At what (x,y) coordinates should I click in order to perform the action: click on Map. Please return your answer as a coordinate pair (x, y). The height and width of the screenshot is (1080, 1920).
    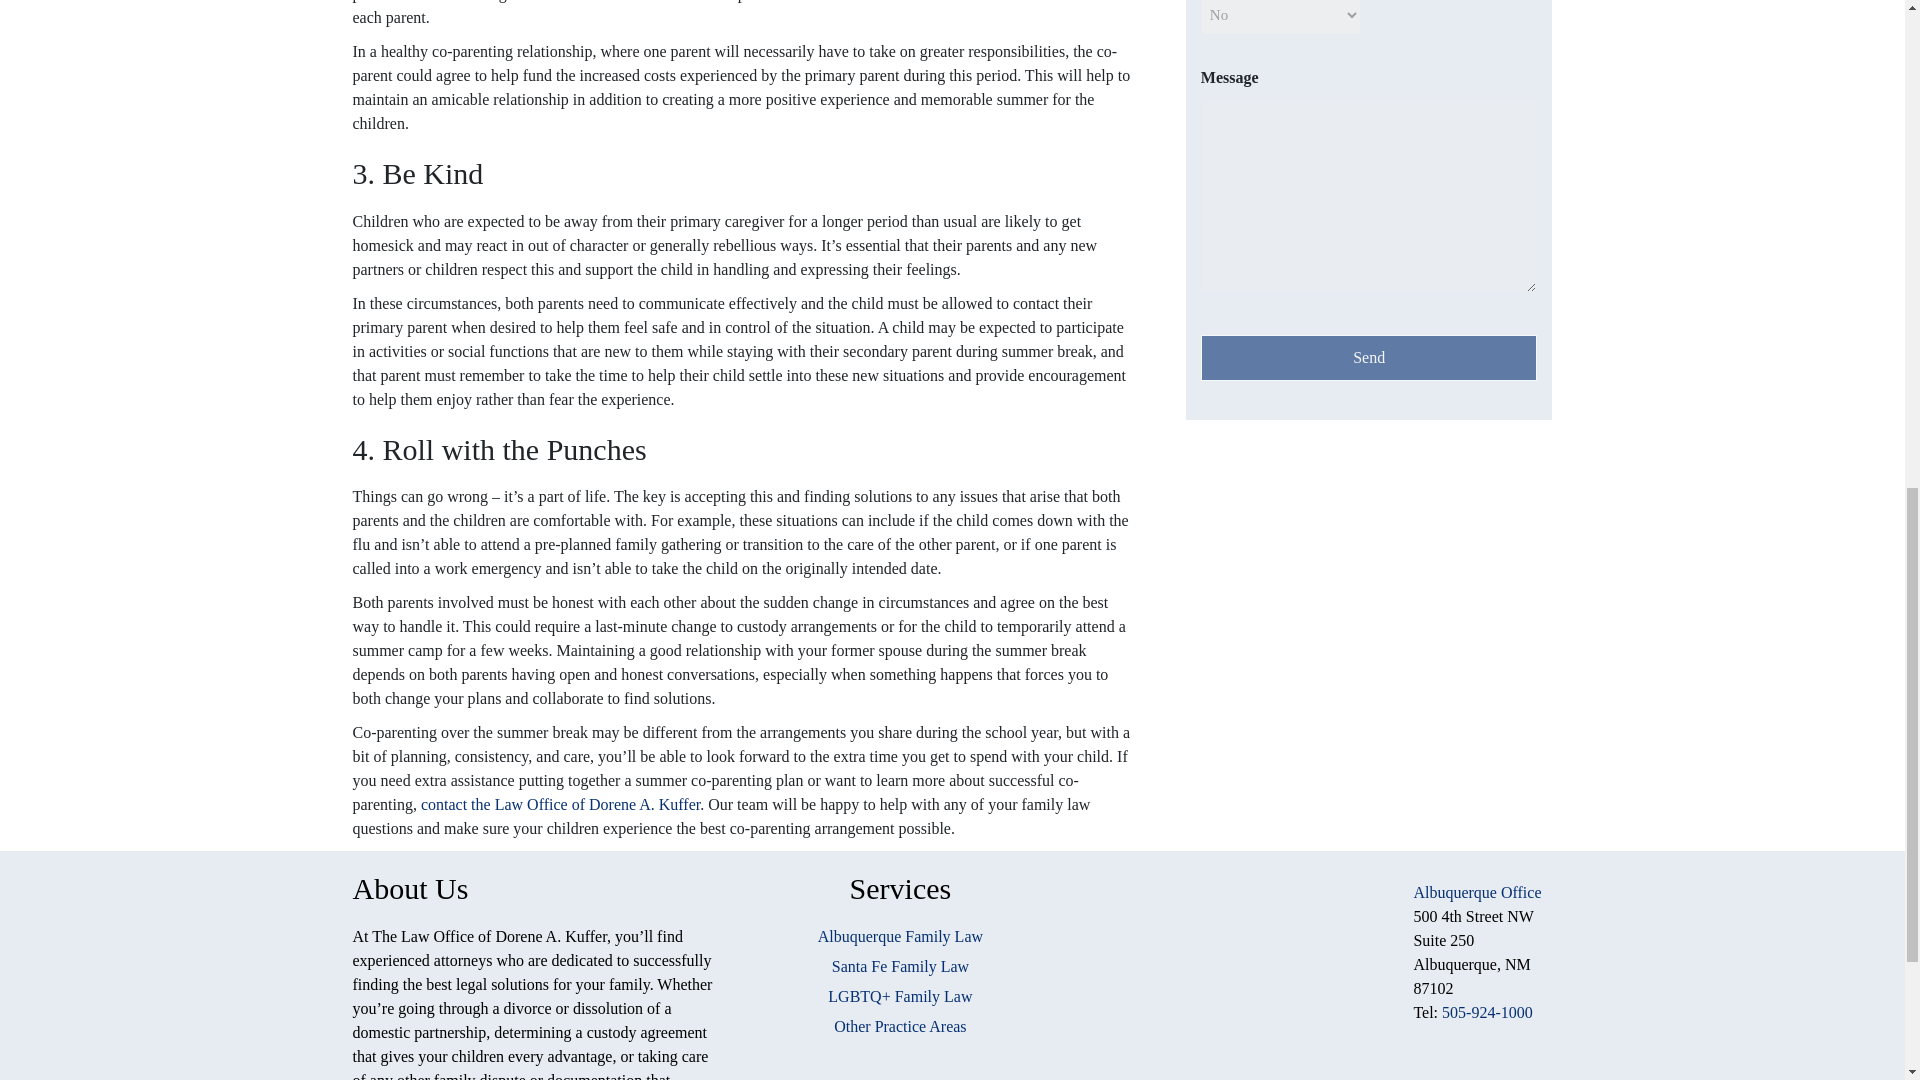
    Looking at the image, I should click on (1233, 980).